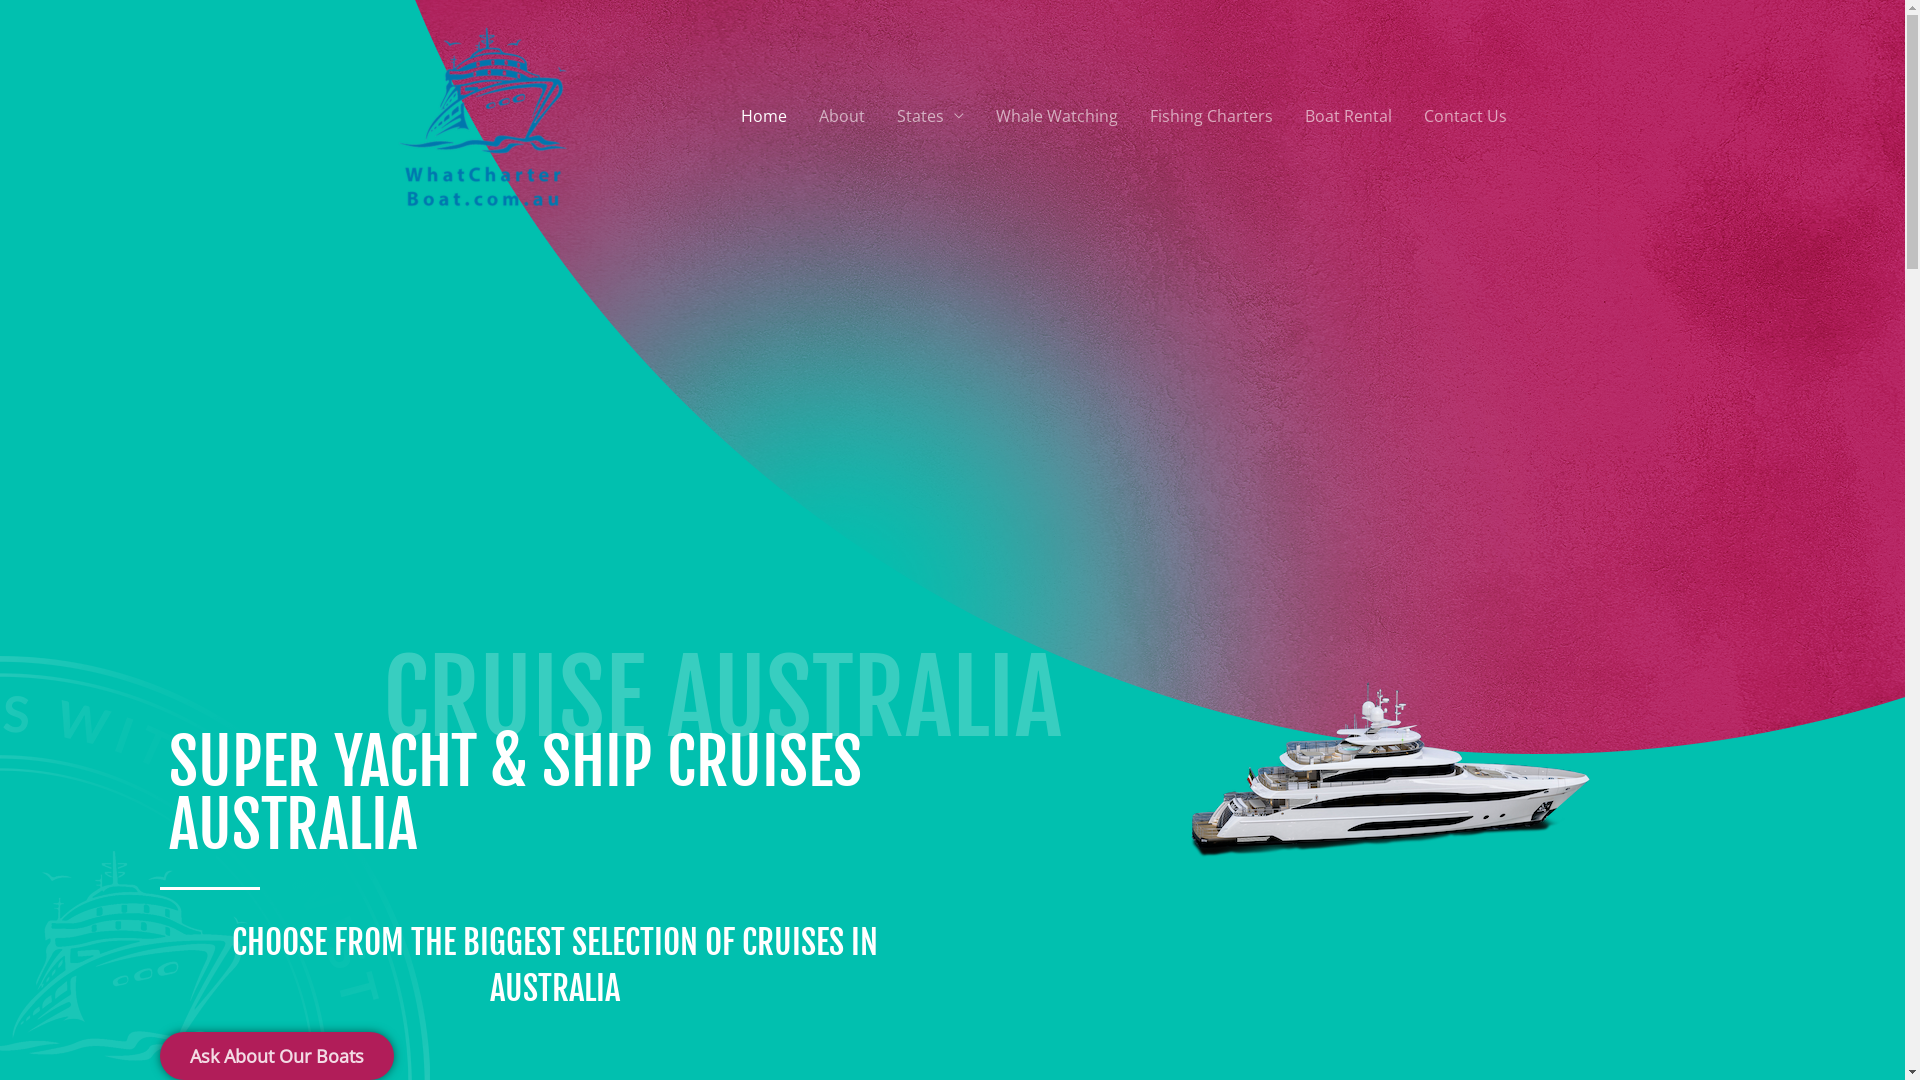  I want to click on Contact Us, so click(1466, 116).